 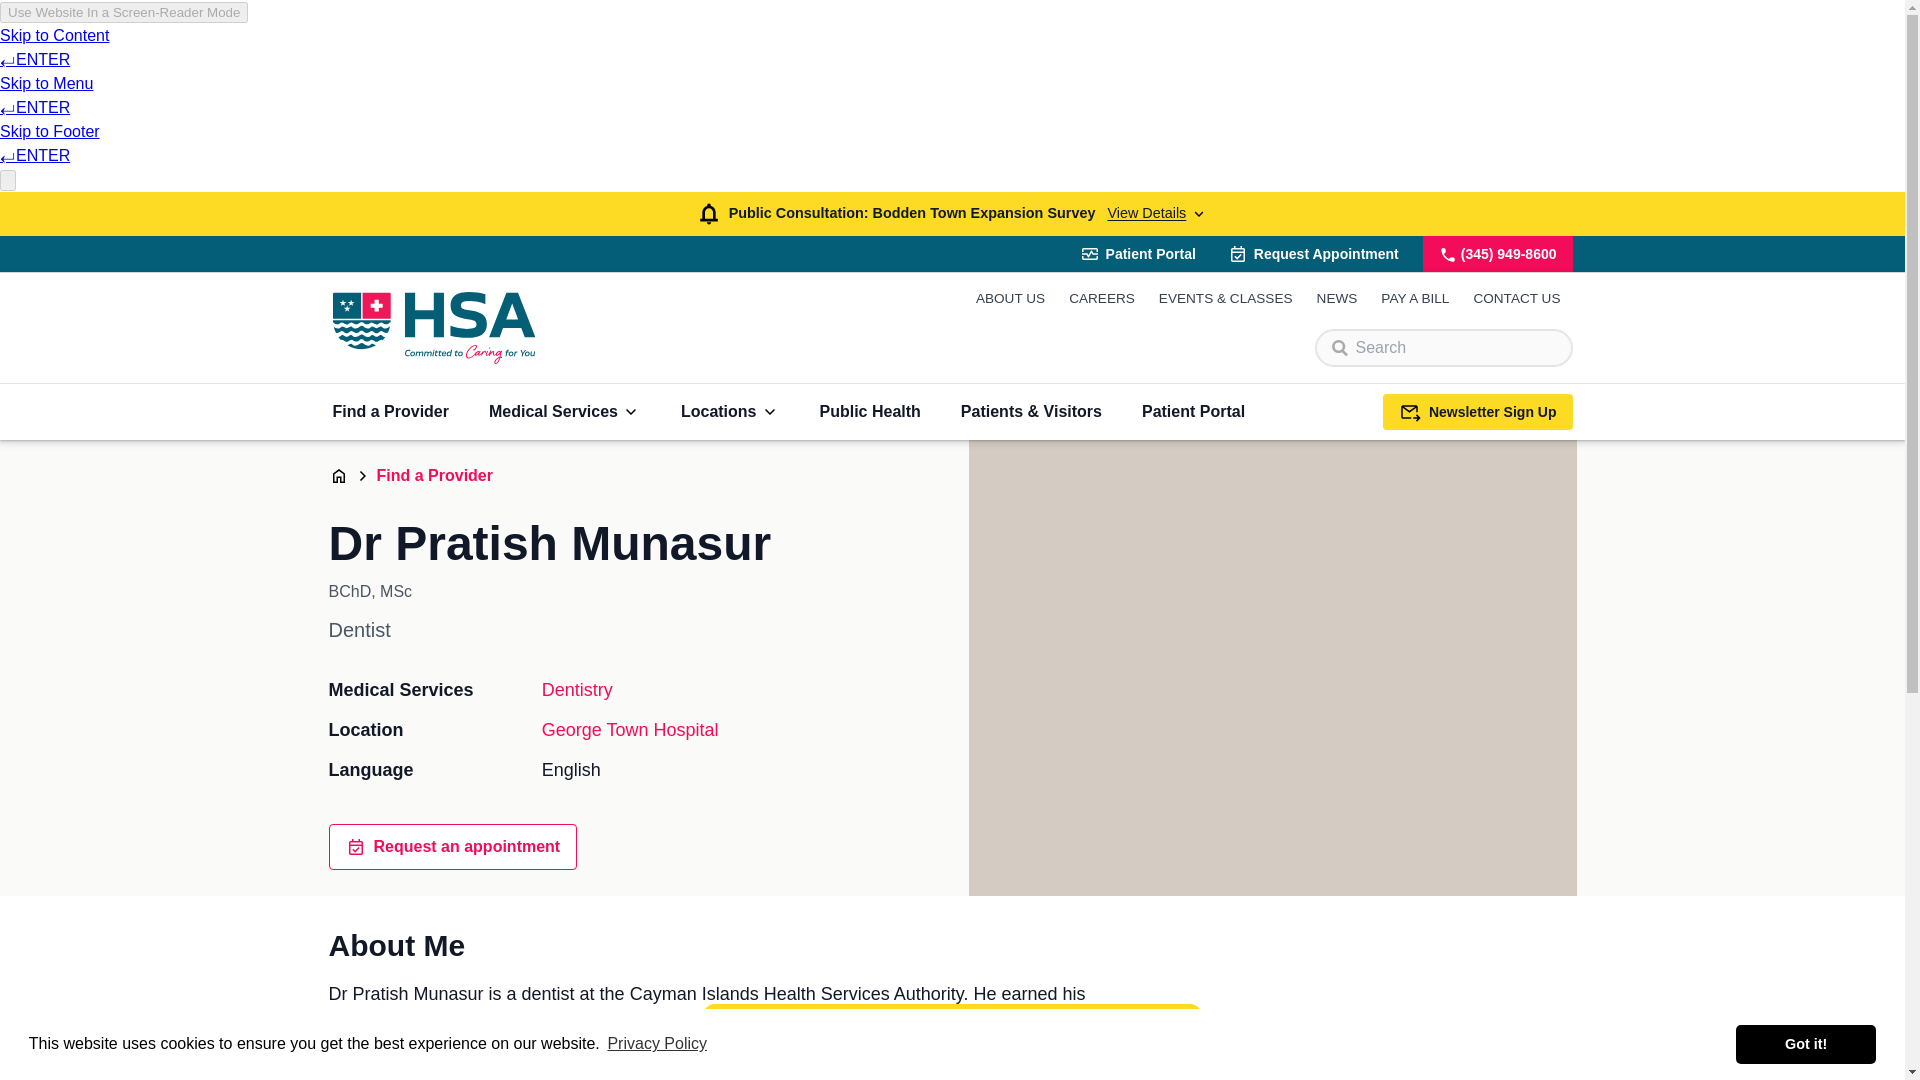 I want to click on Privacy Policy, so click(x=657, y=1044).